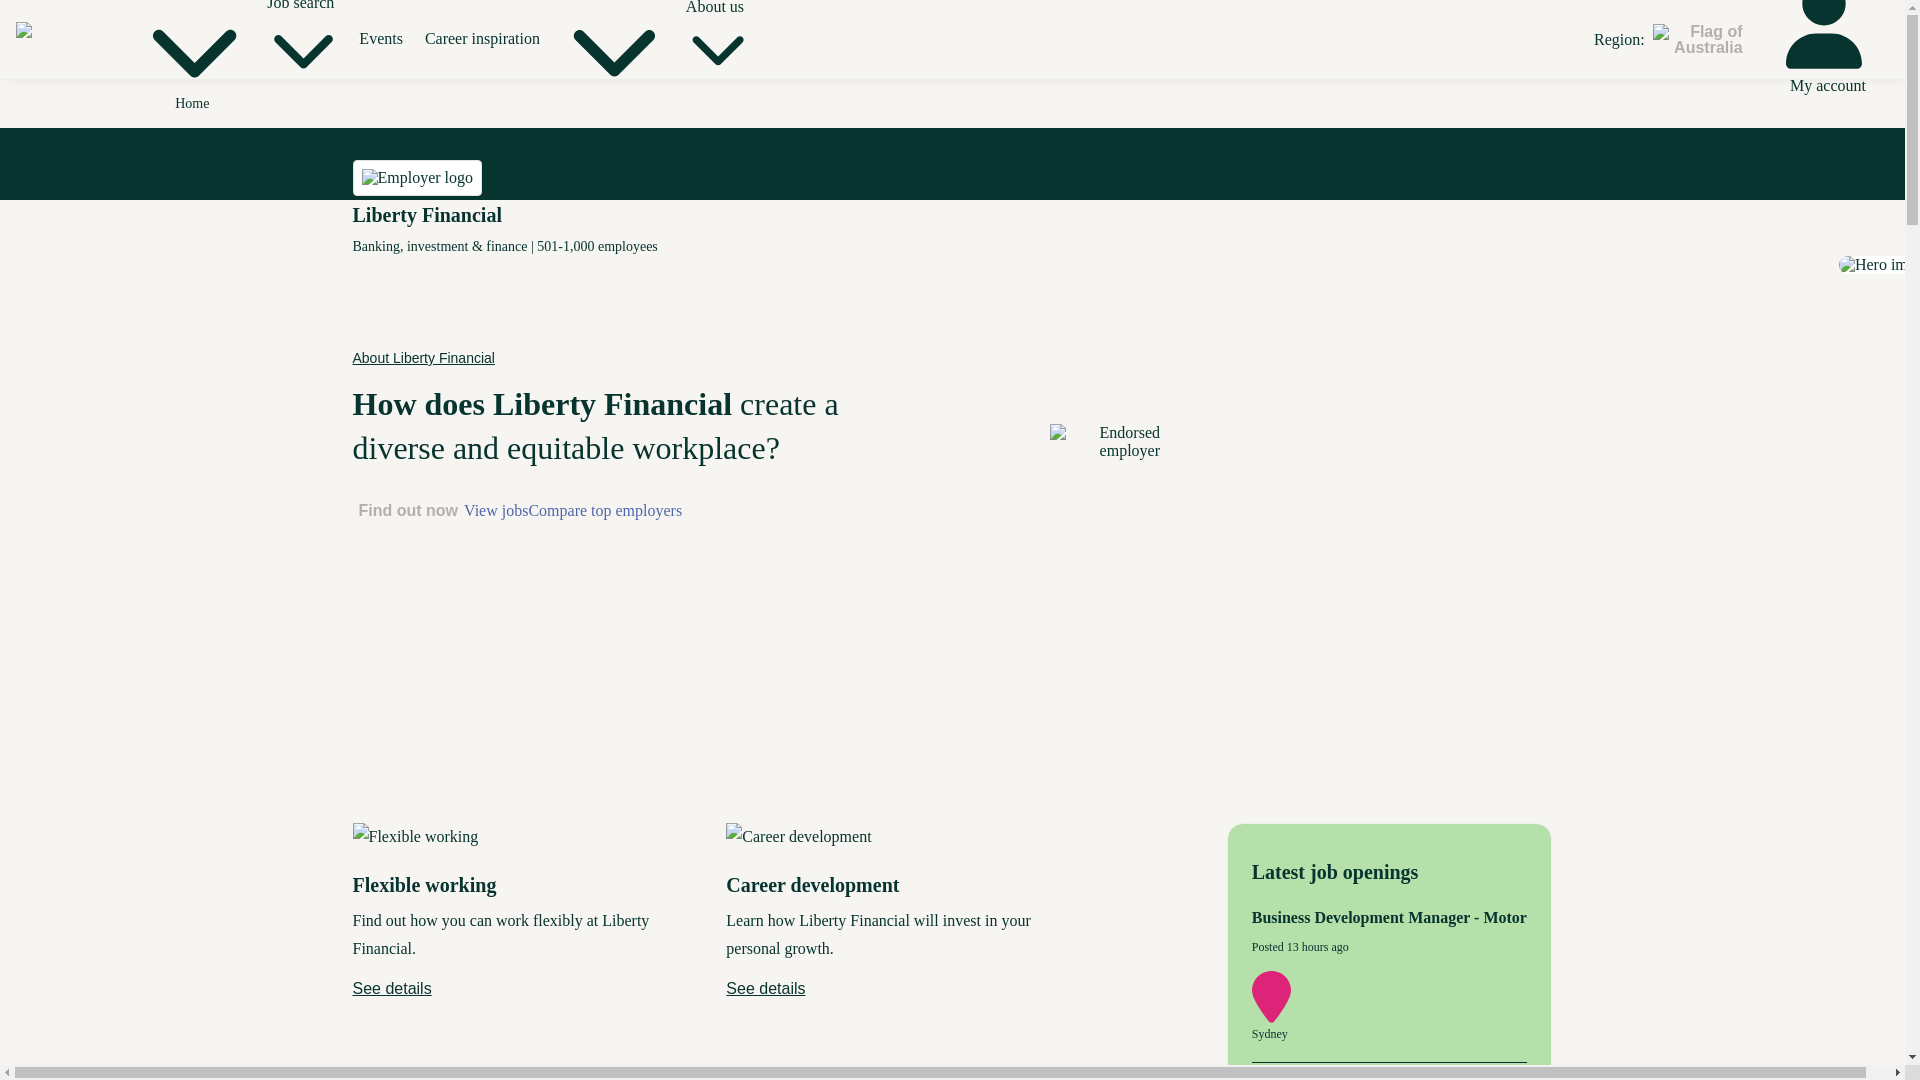 The image size is (1920, 1080). Describe the element at coordinates (192, 104) in the screenshot. I see `Home` at that location.